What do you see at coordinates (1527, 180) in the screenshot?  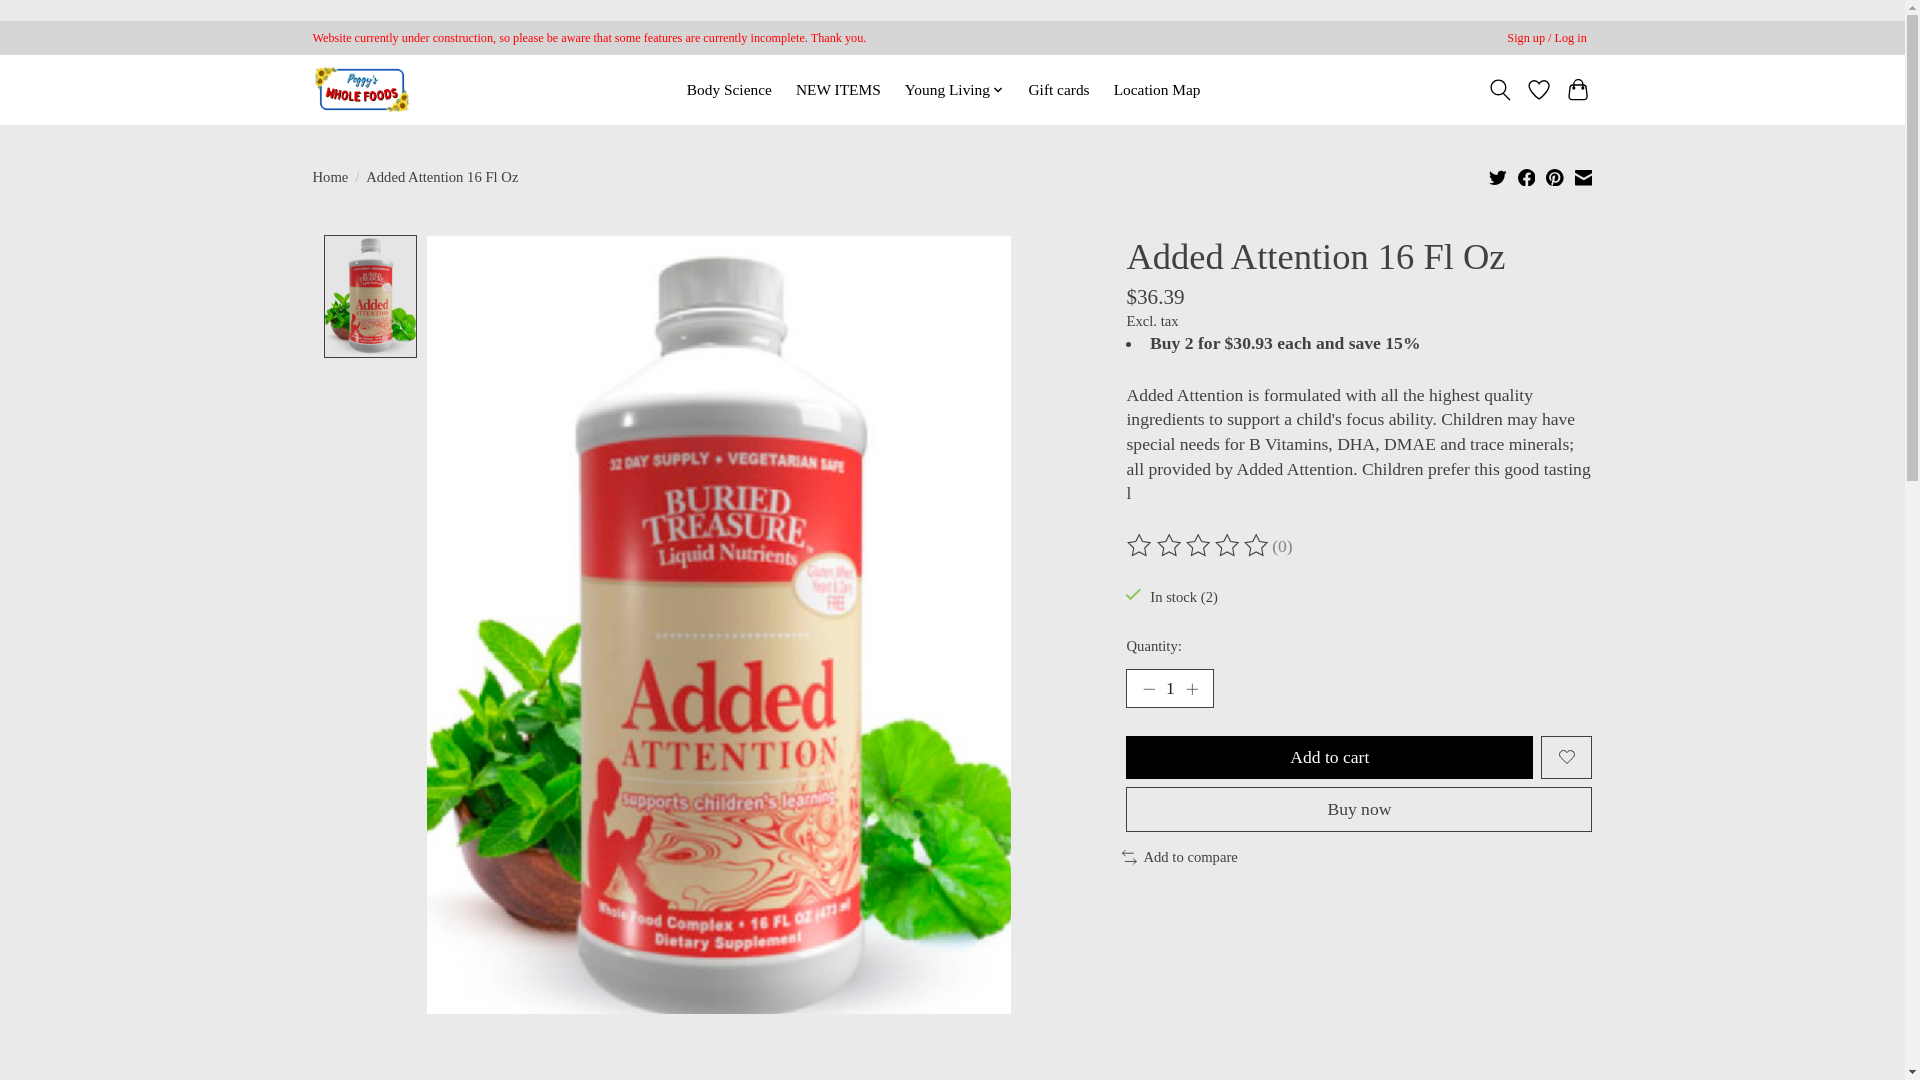 I see `Share on Facebook` at bounding box center [1527, 180].